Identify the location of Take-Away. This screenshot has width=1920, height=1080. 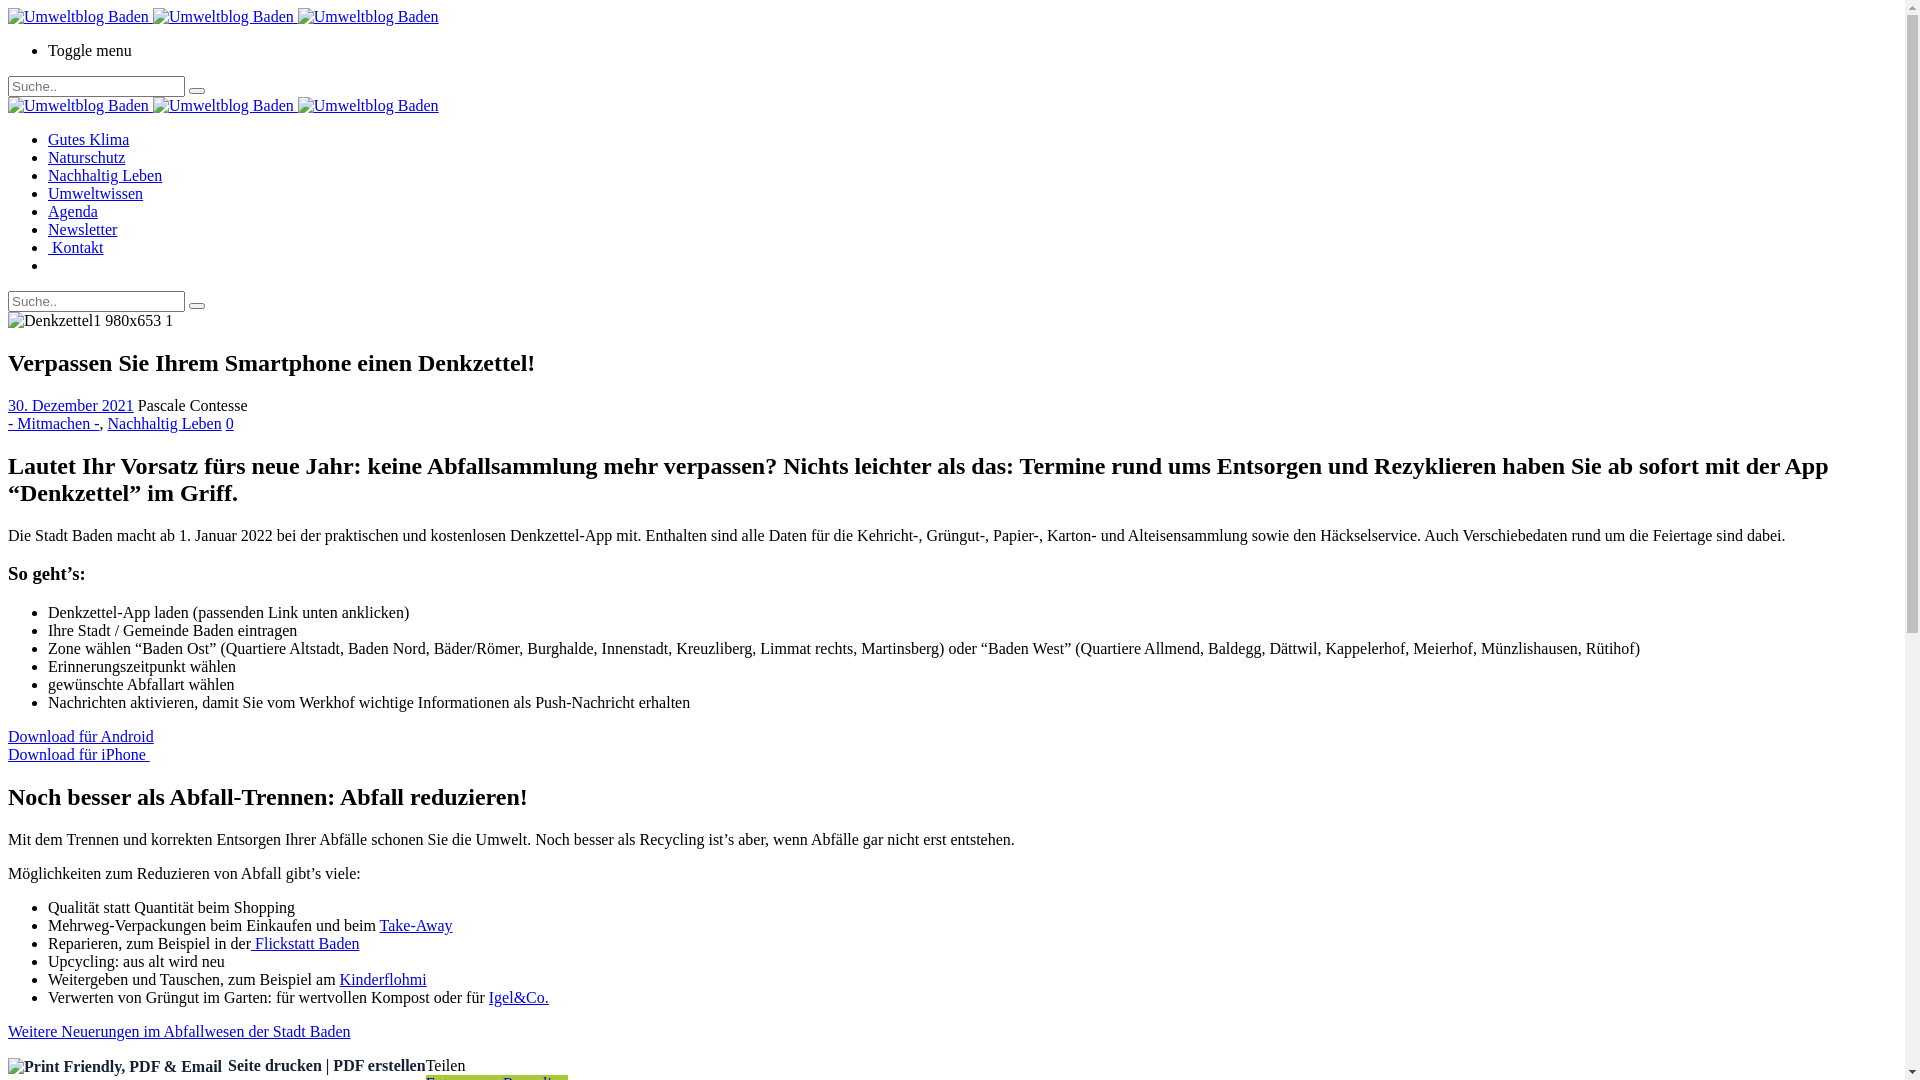
(416, 926).